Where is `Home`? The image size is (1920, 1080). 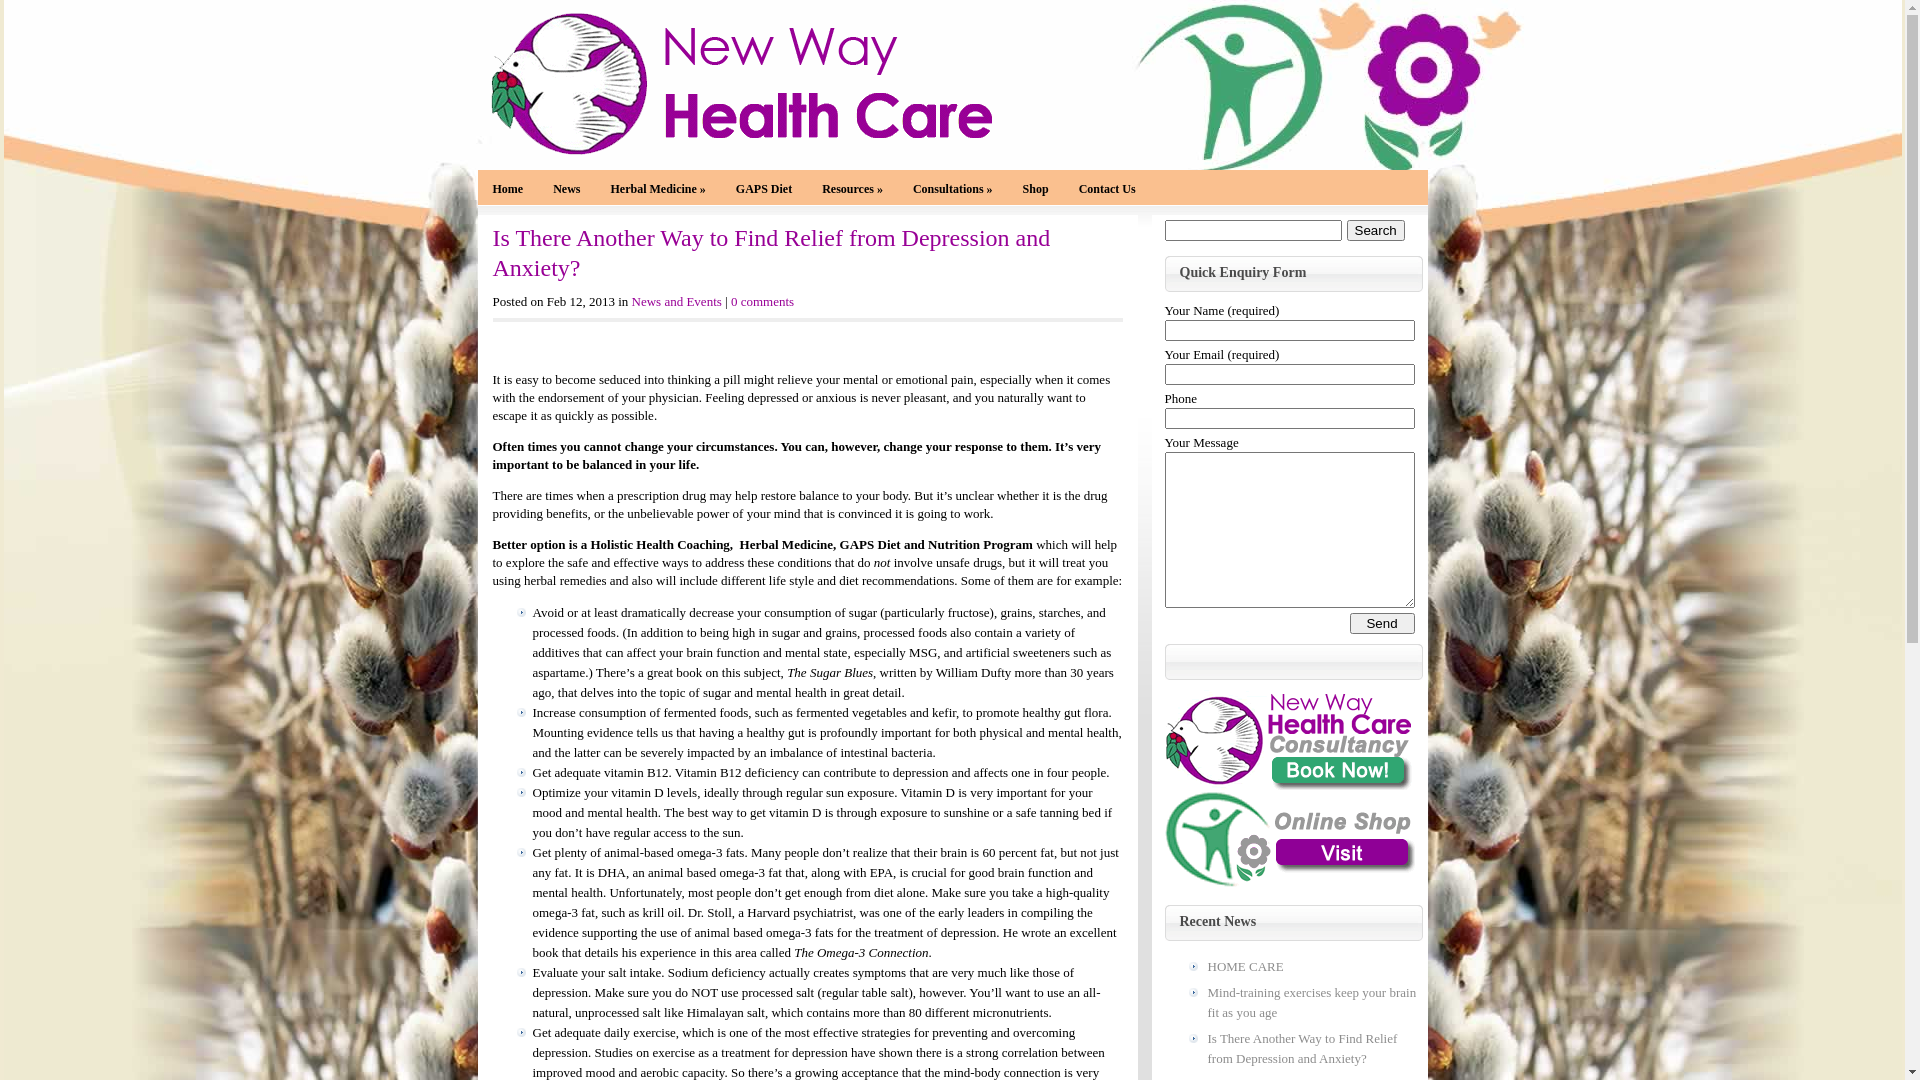
Home is located at coordinates (508, 190).